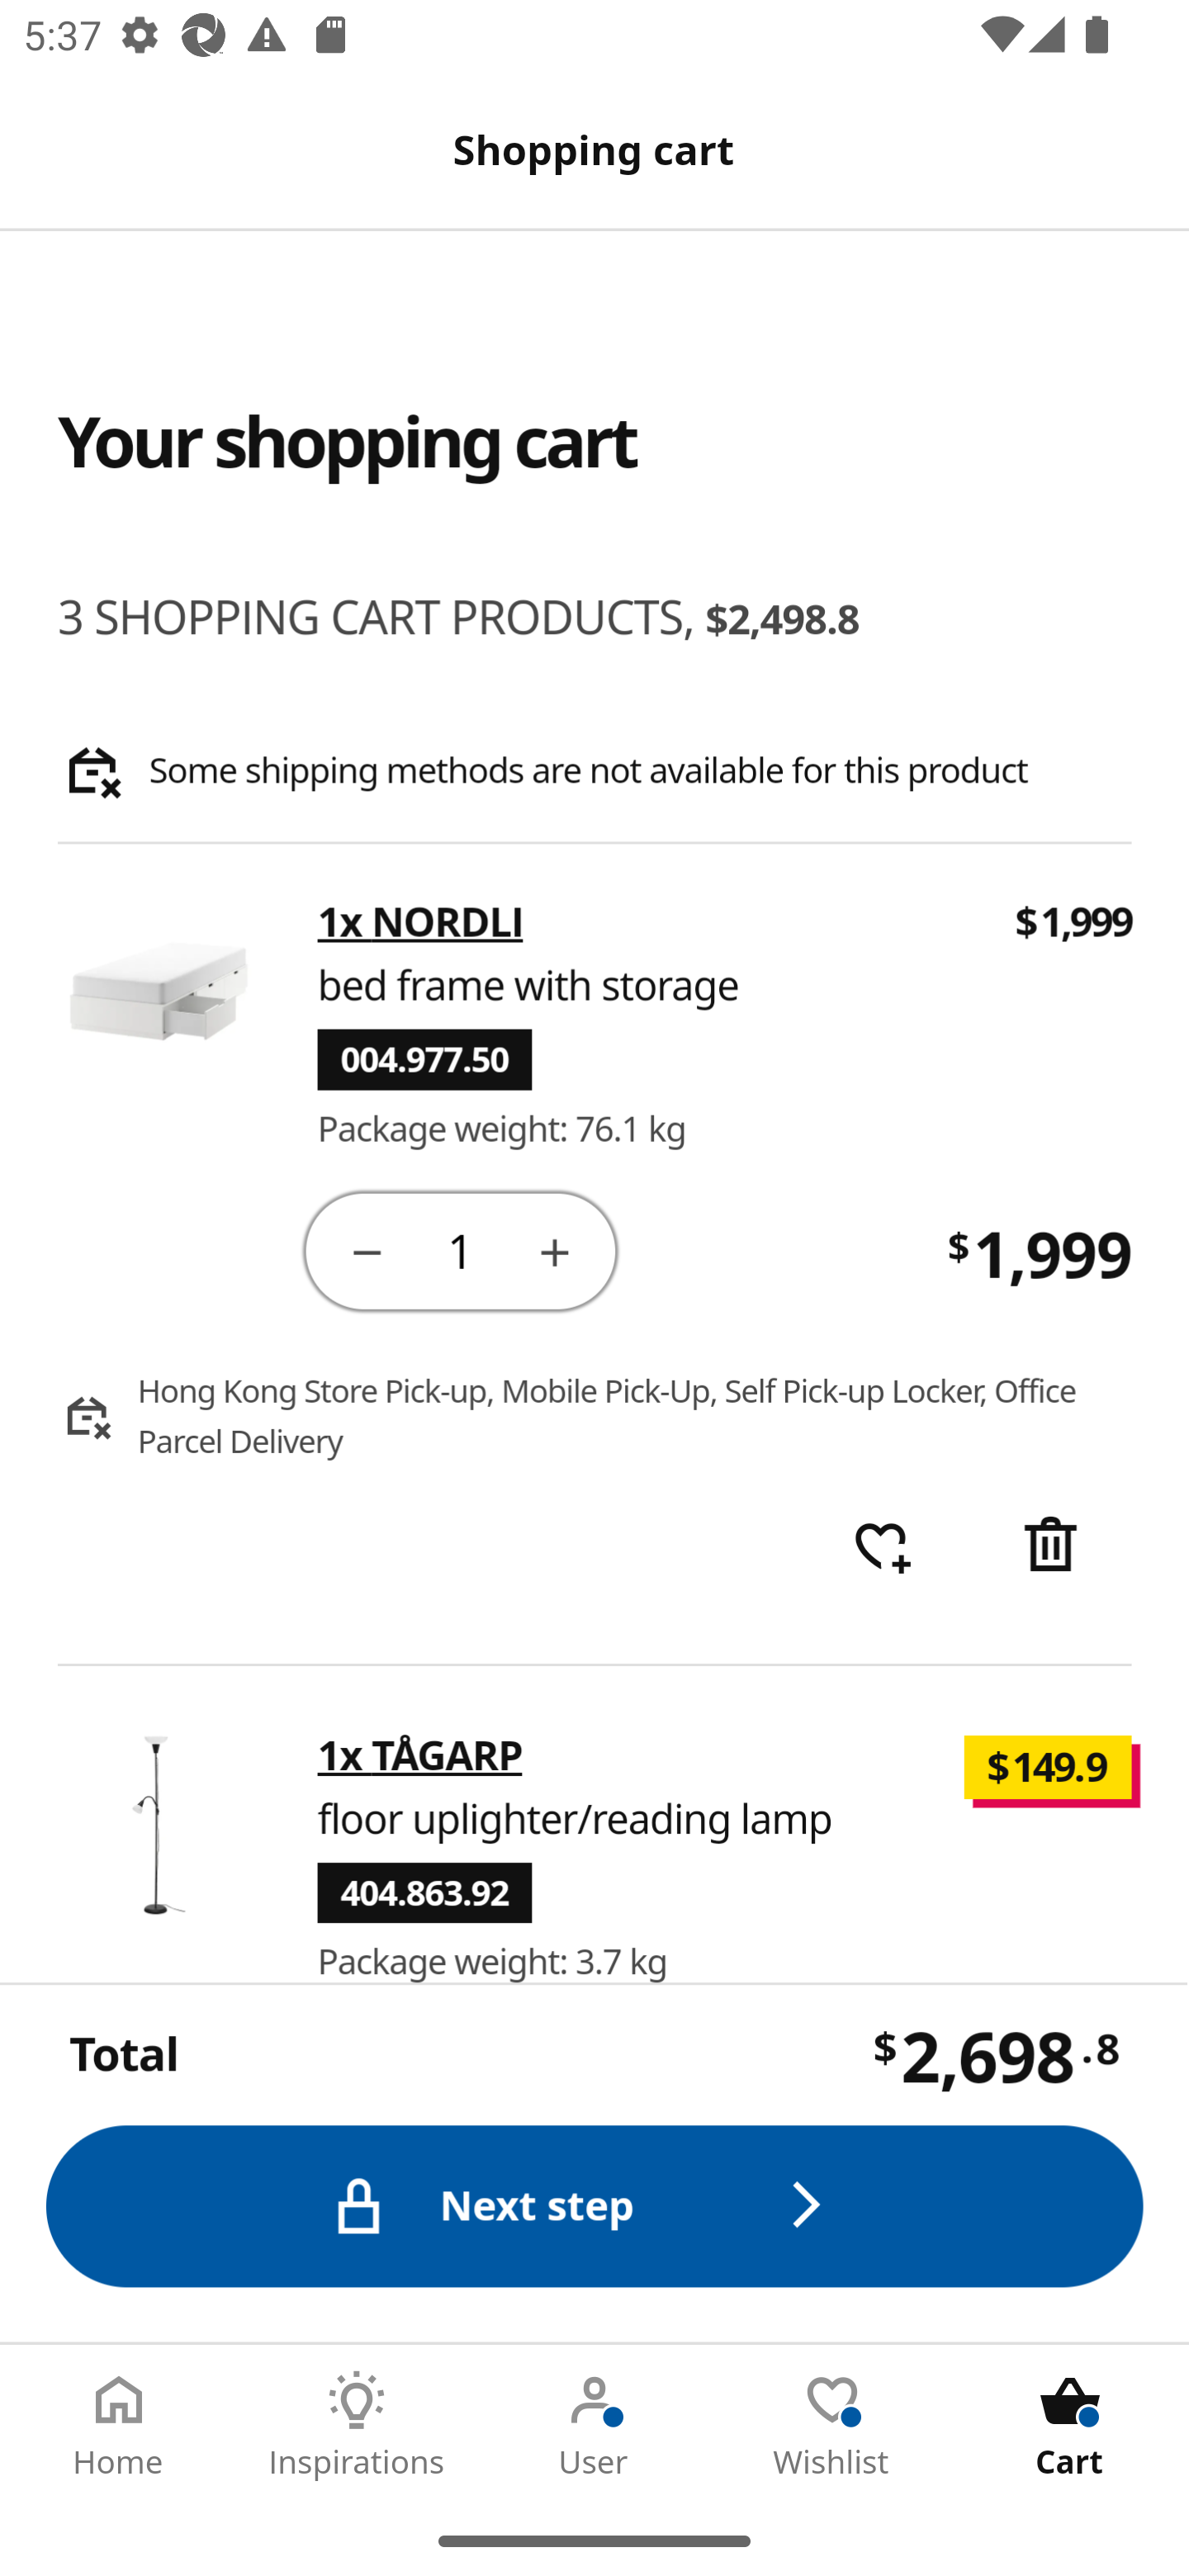 The width and height of the screenshot is (1189, 2576). I want to click on , so click(1054, 1547).